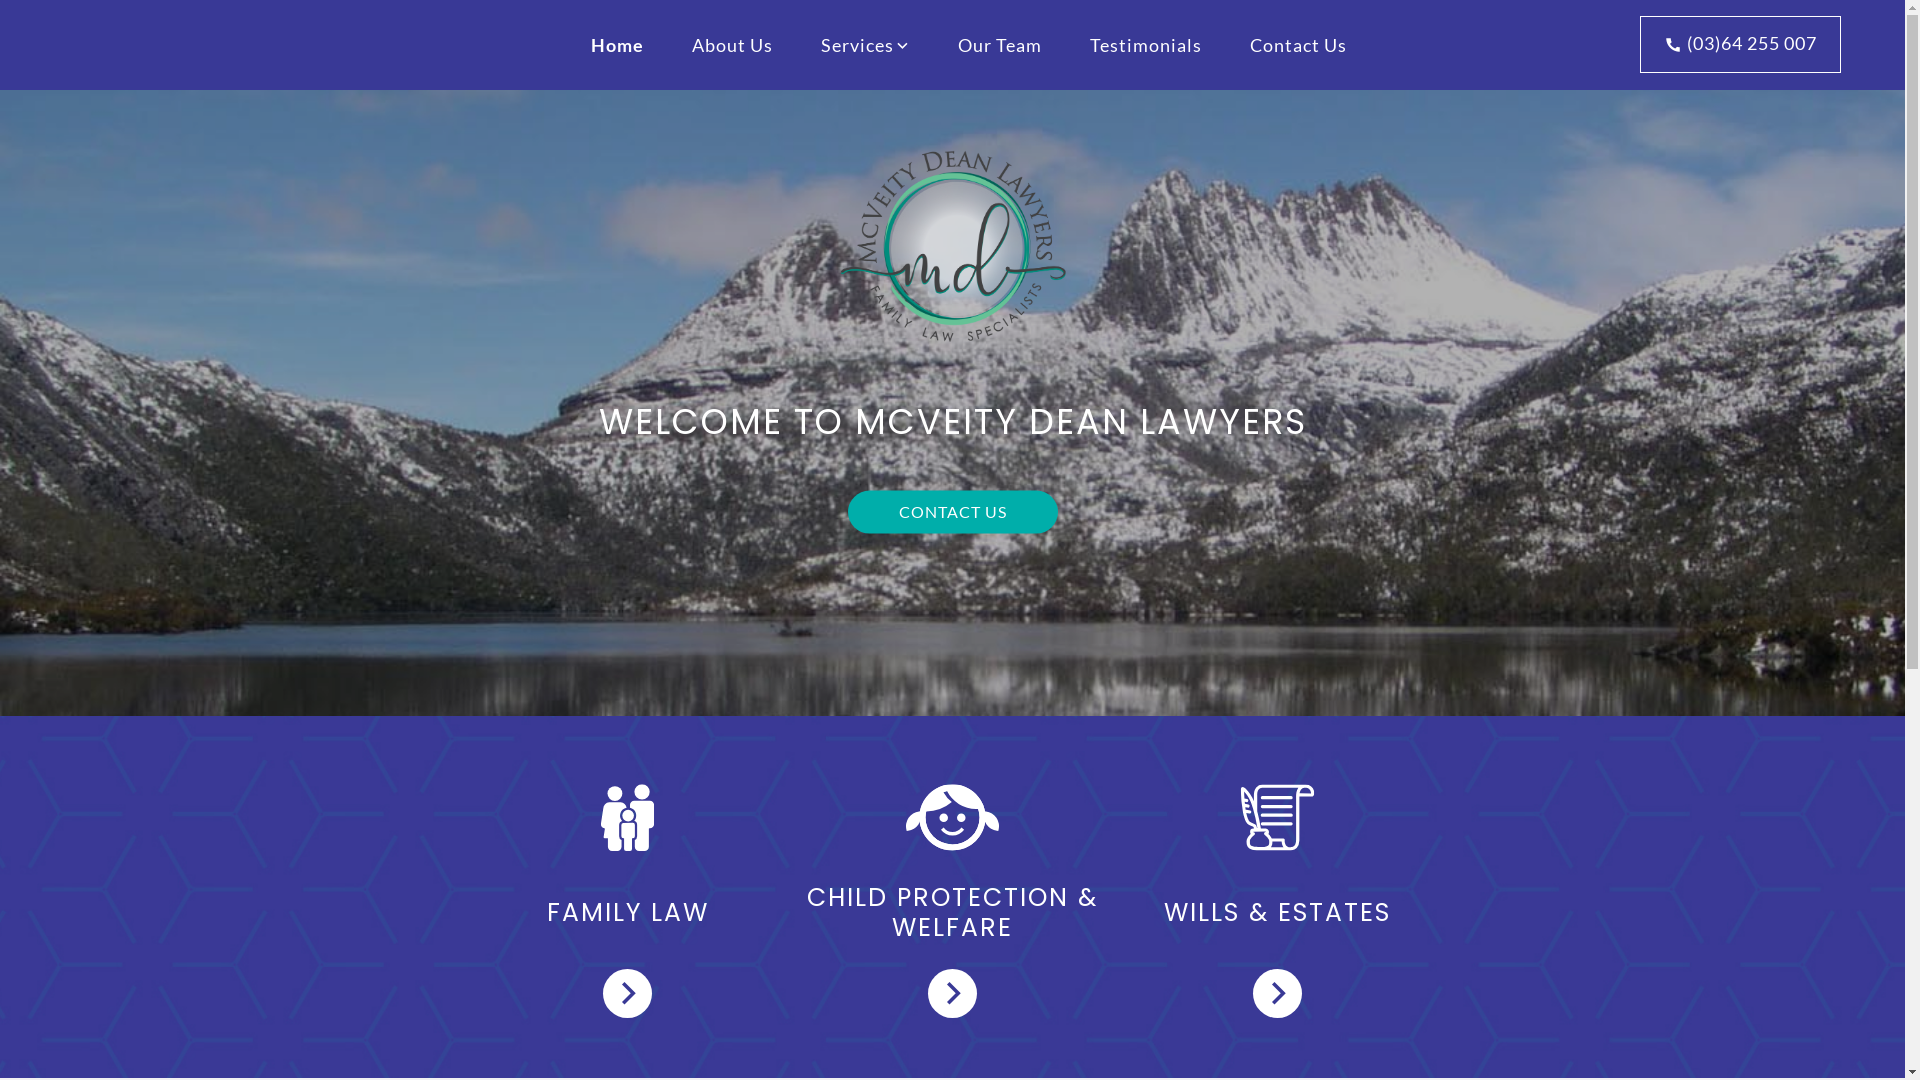  Describe the element at coordinates (953, 512) in the screenshot. I see `CONTACT US` at that location.